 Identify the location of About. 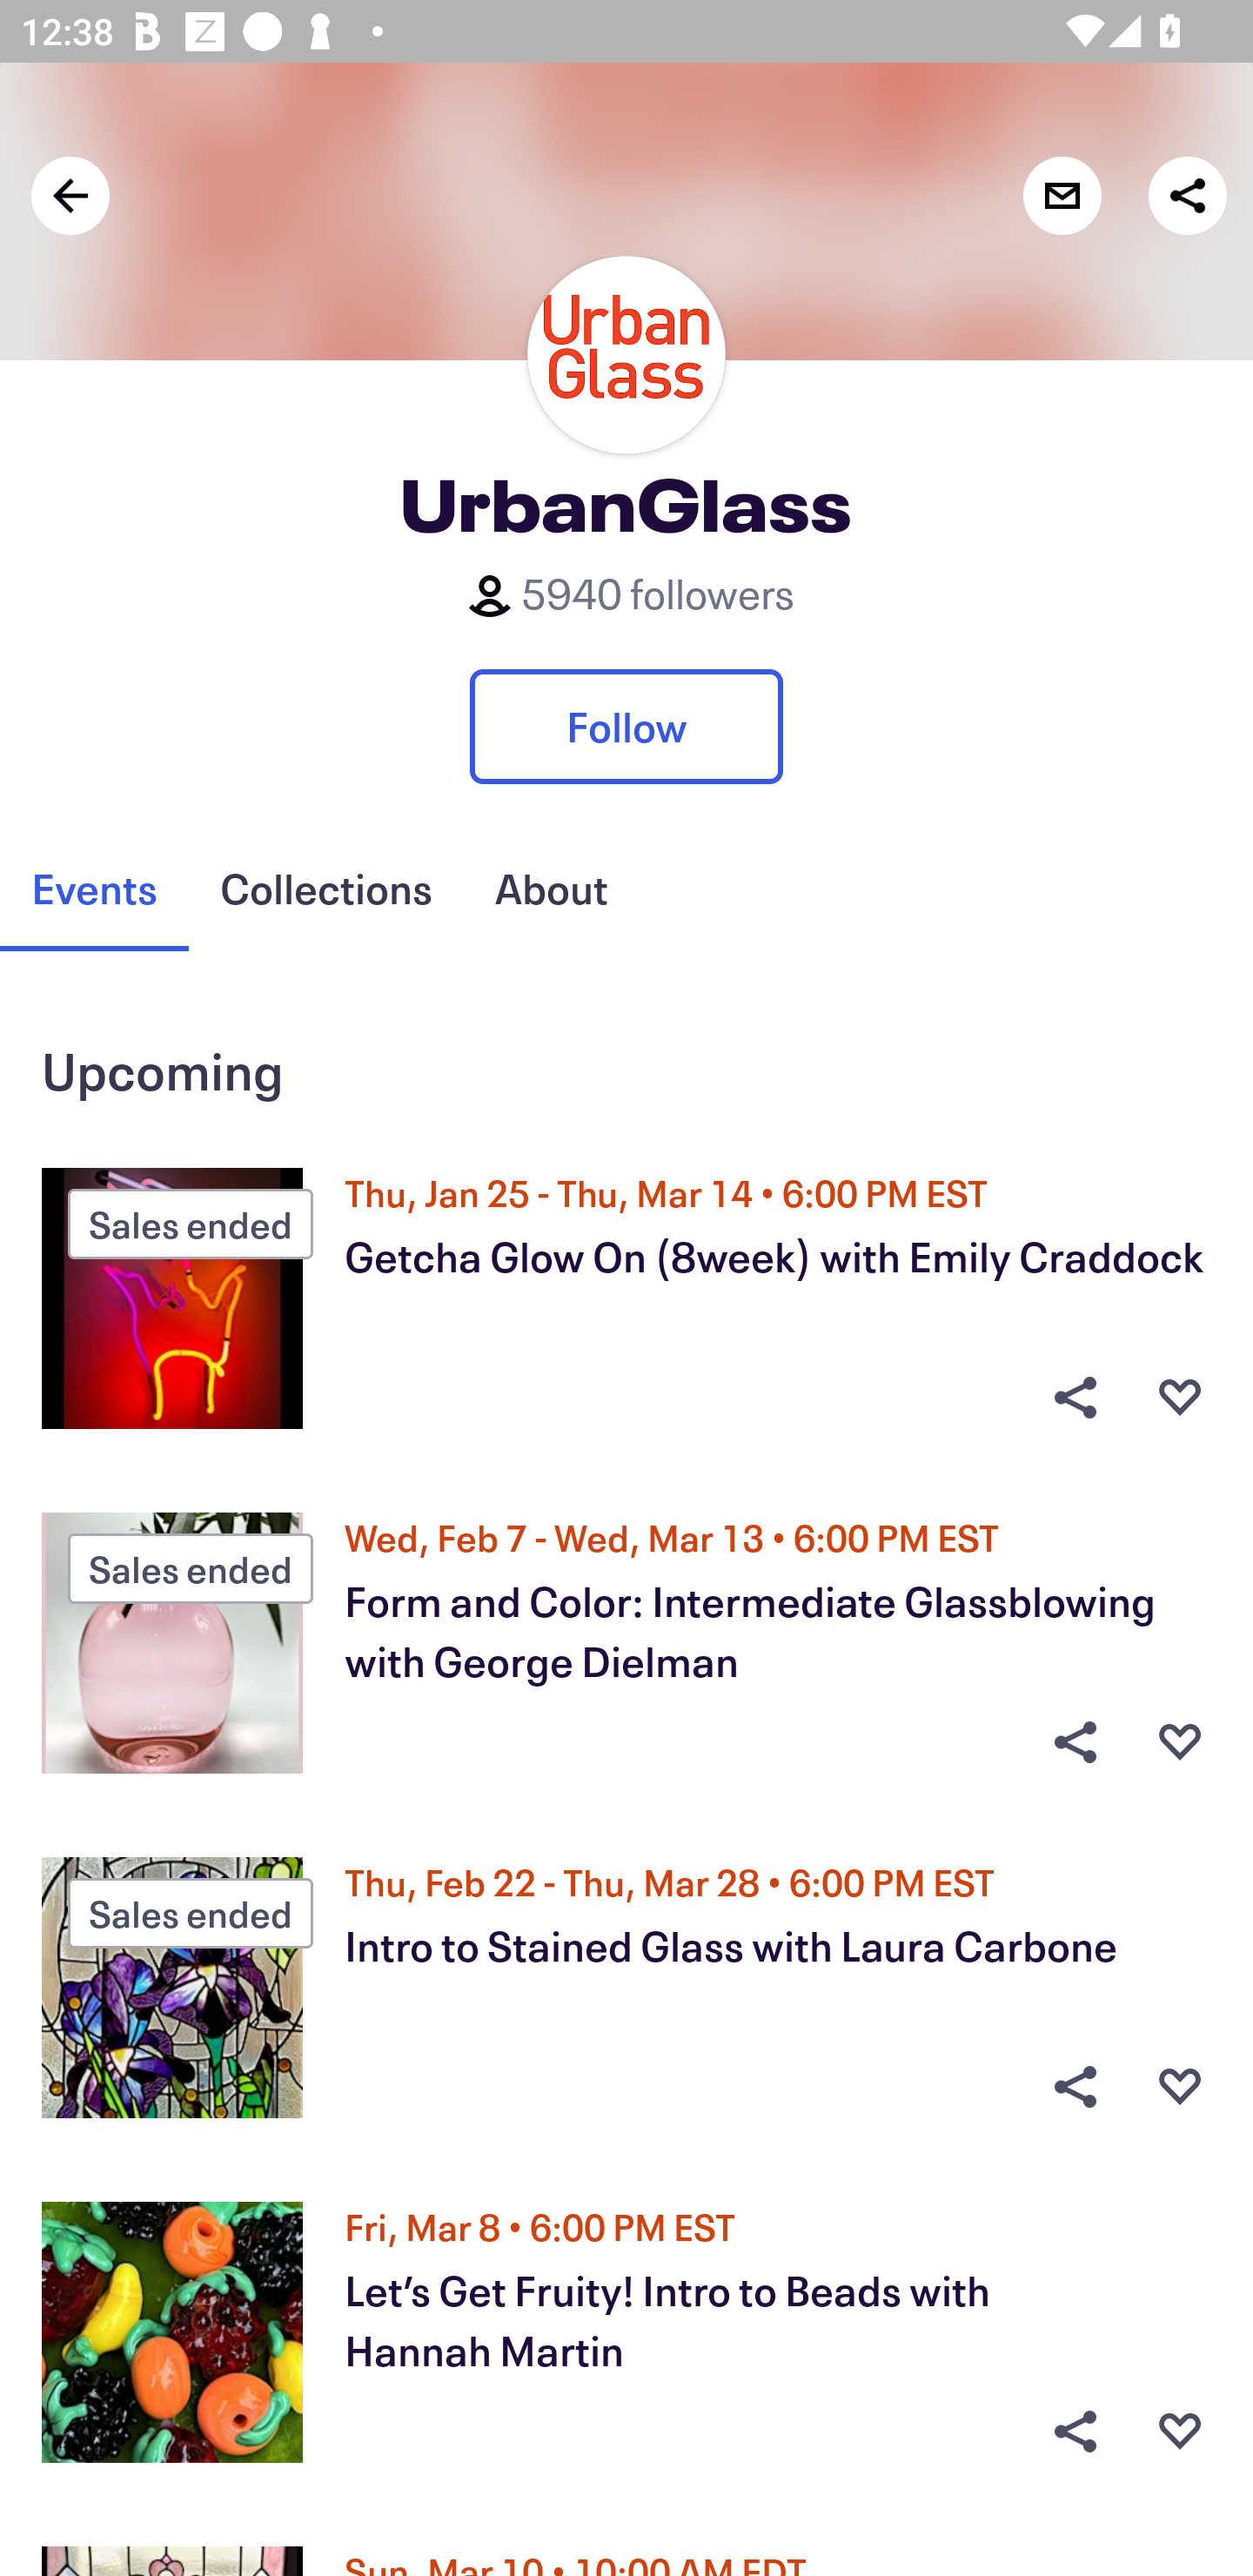
(551, 889).